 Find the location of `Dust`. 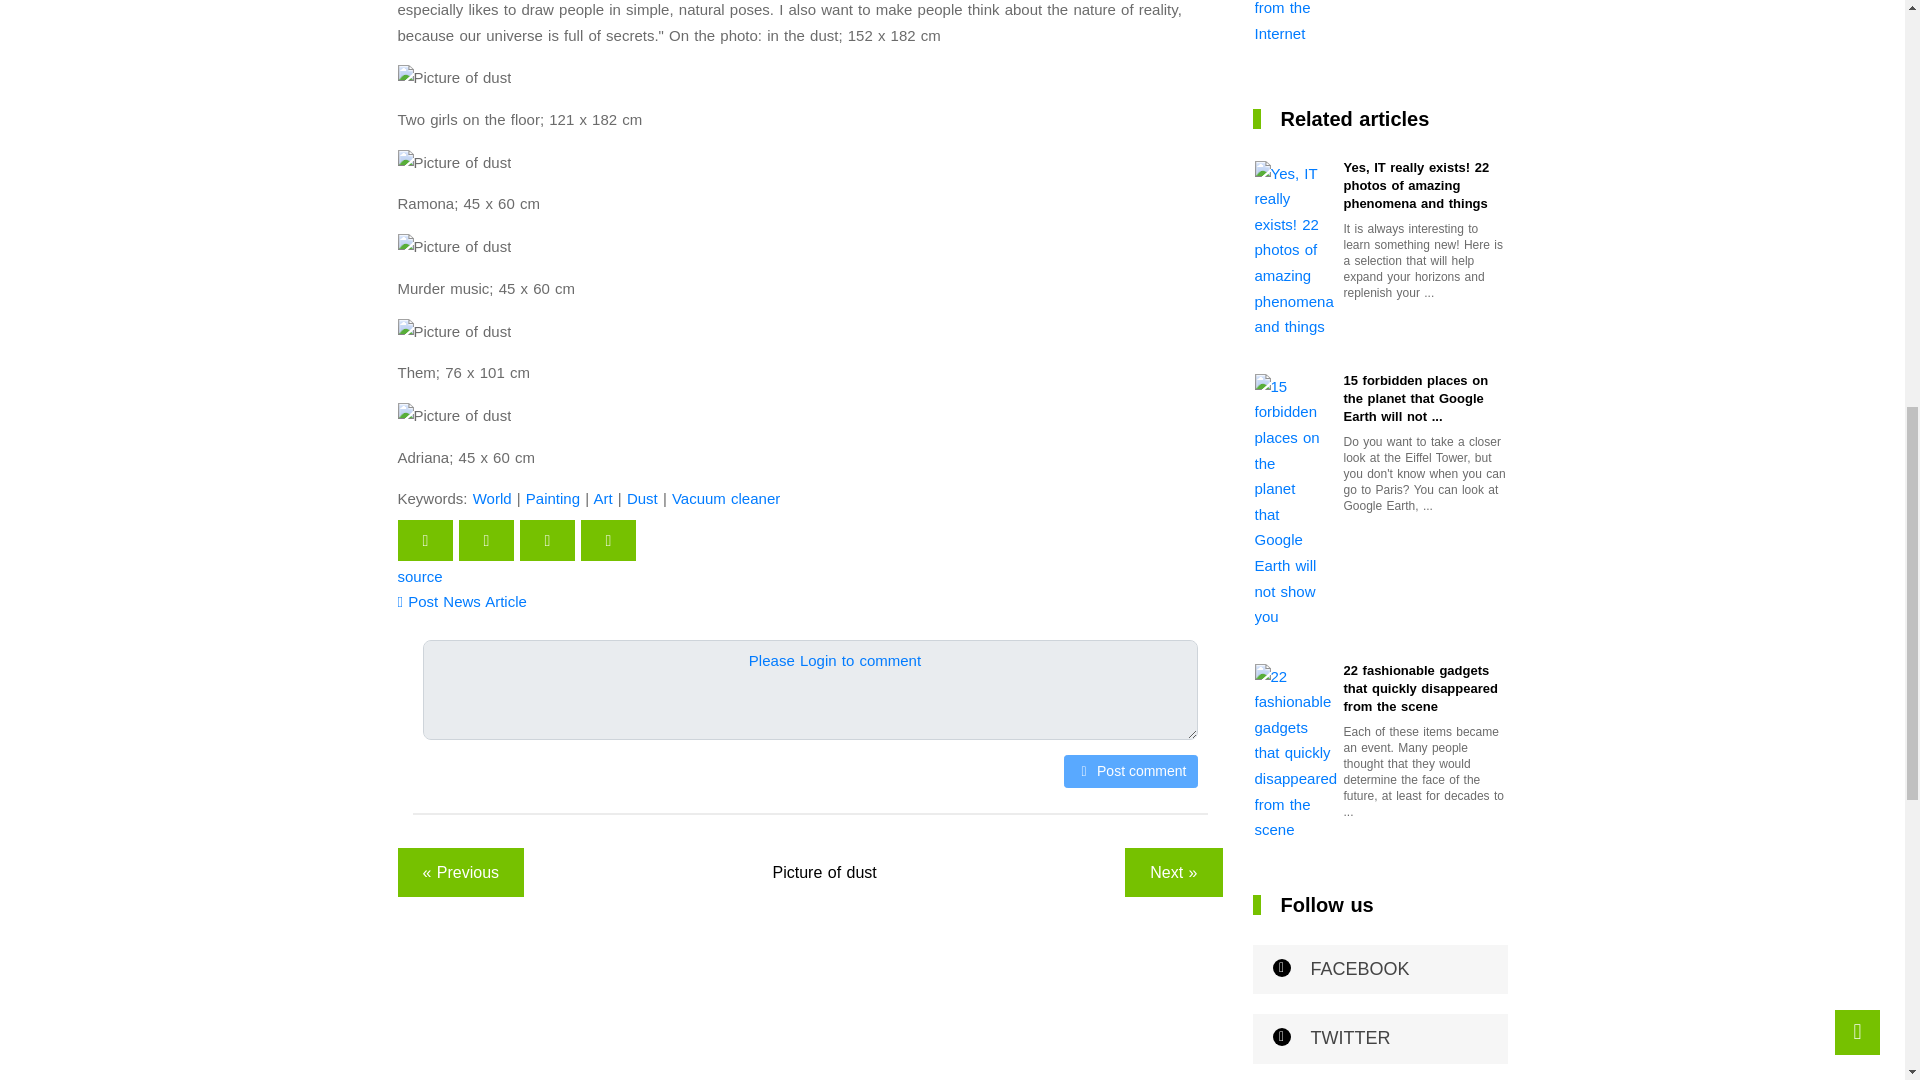

Dust is located at coordinates (642, 498).